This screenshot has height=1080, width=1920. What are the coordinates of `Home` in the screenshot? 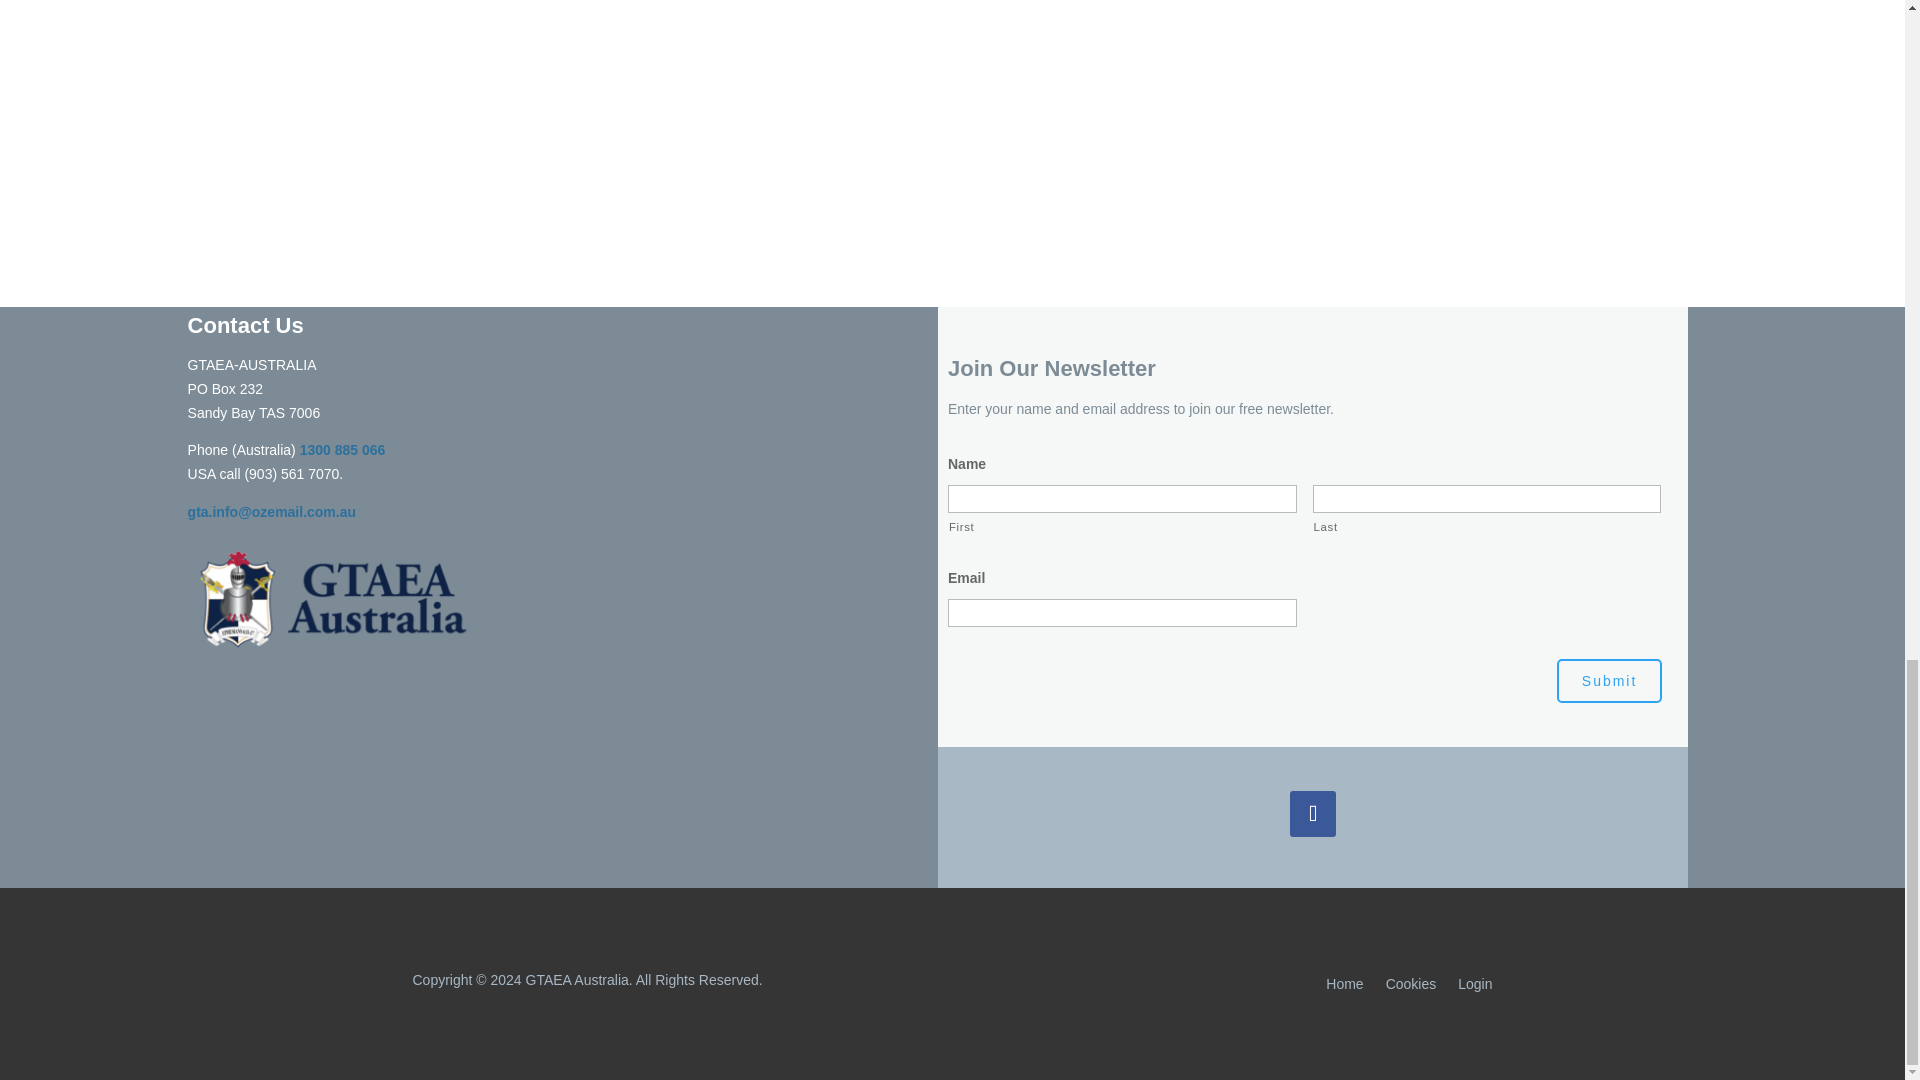 It's located at (1344, 988).